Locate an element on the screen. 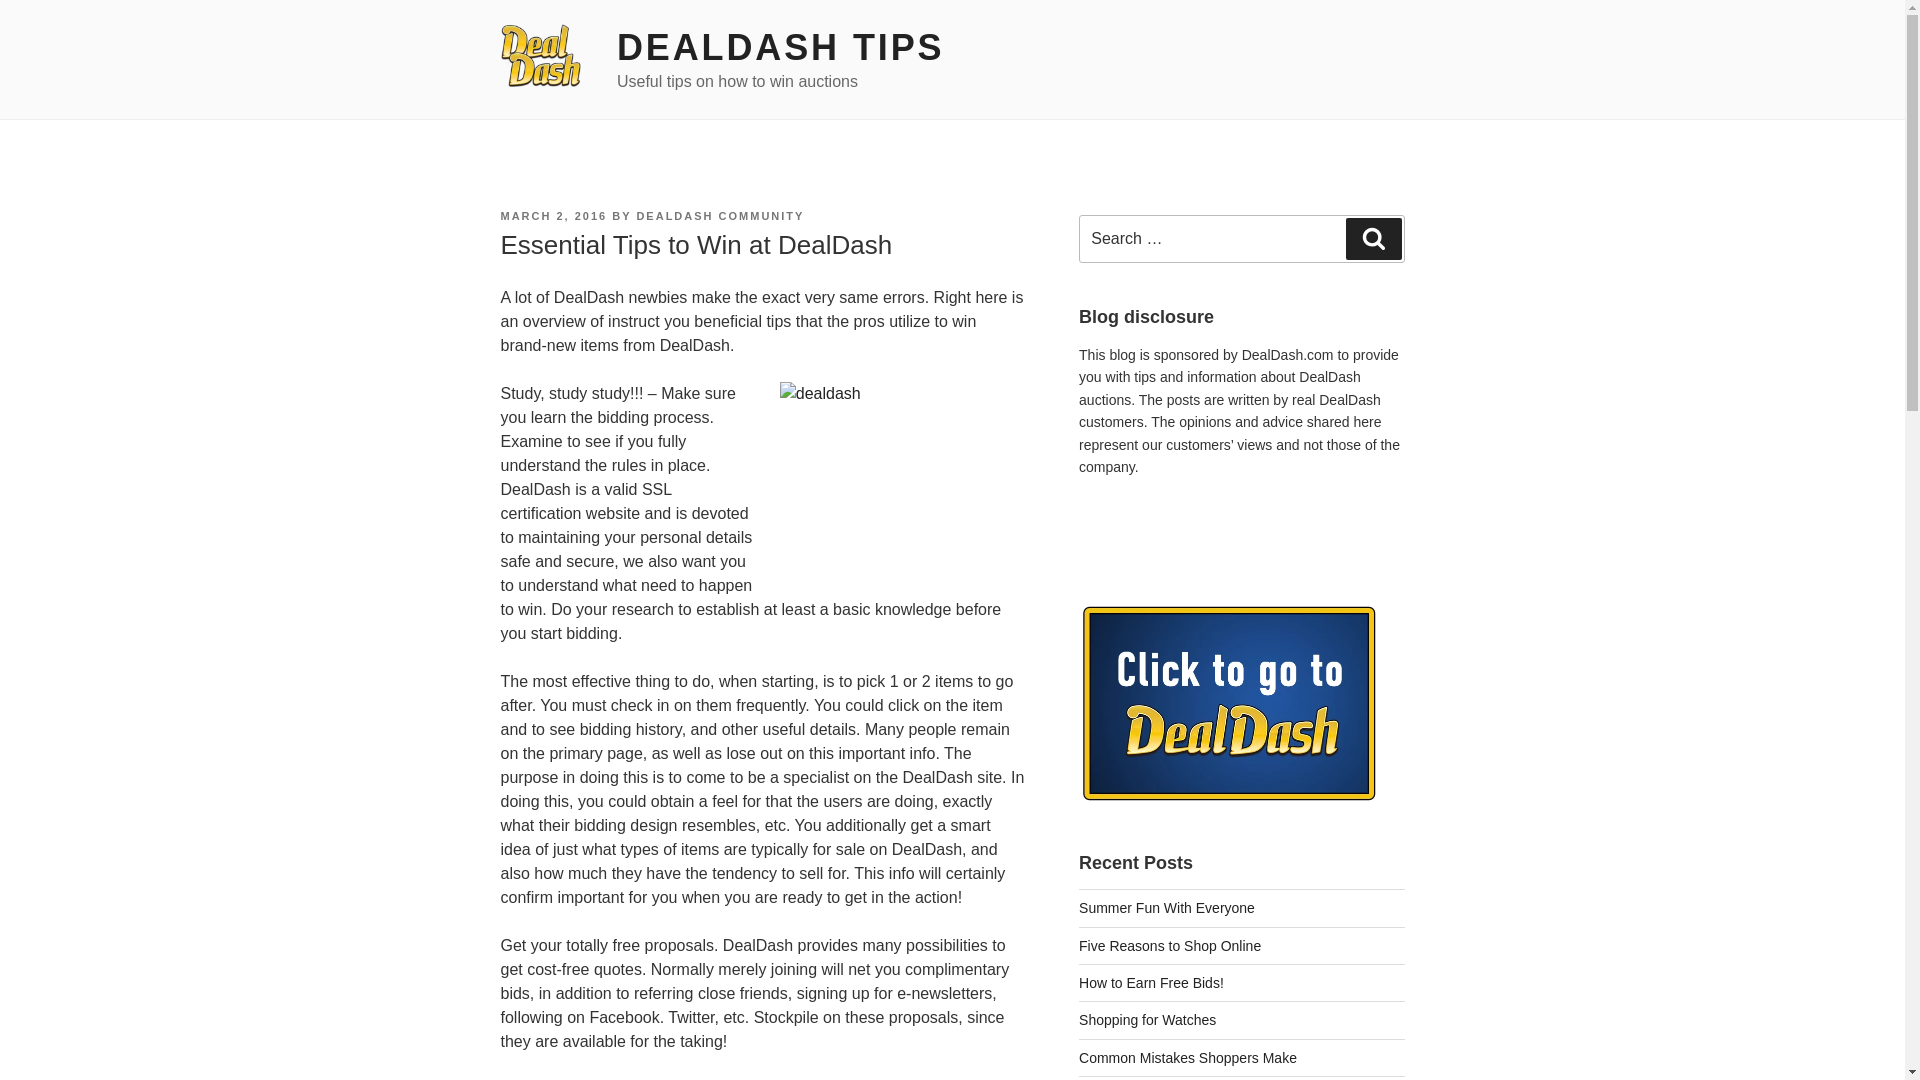 The height and width of the screenshot is (1080, 1920). Search is located at coordinates (1373, 239).